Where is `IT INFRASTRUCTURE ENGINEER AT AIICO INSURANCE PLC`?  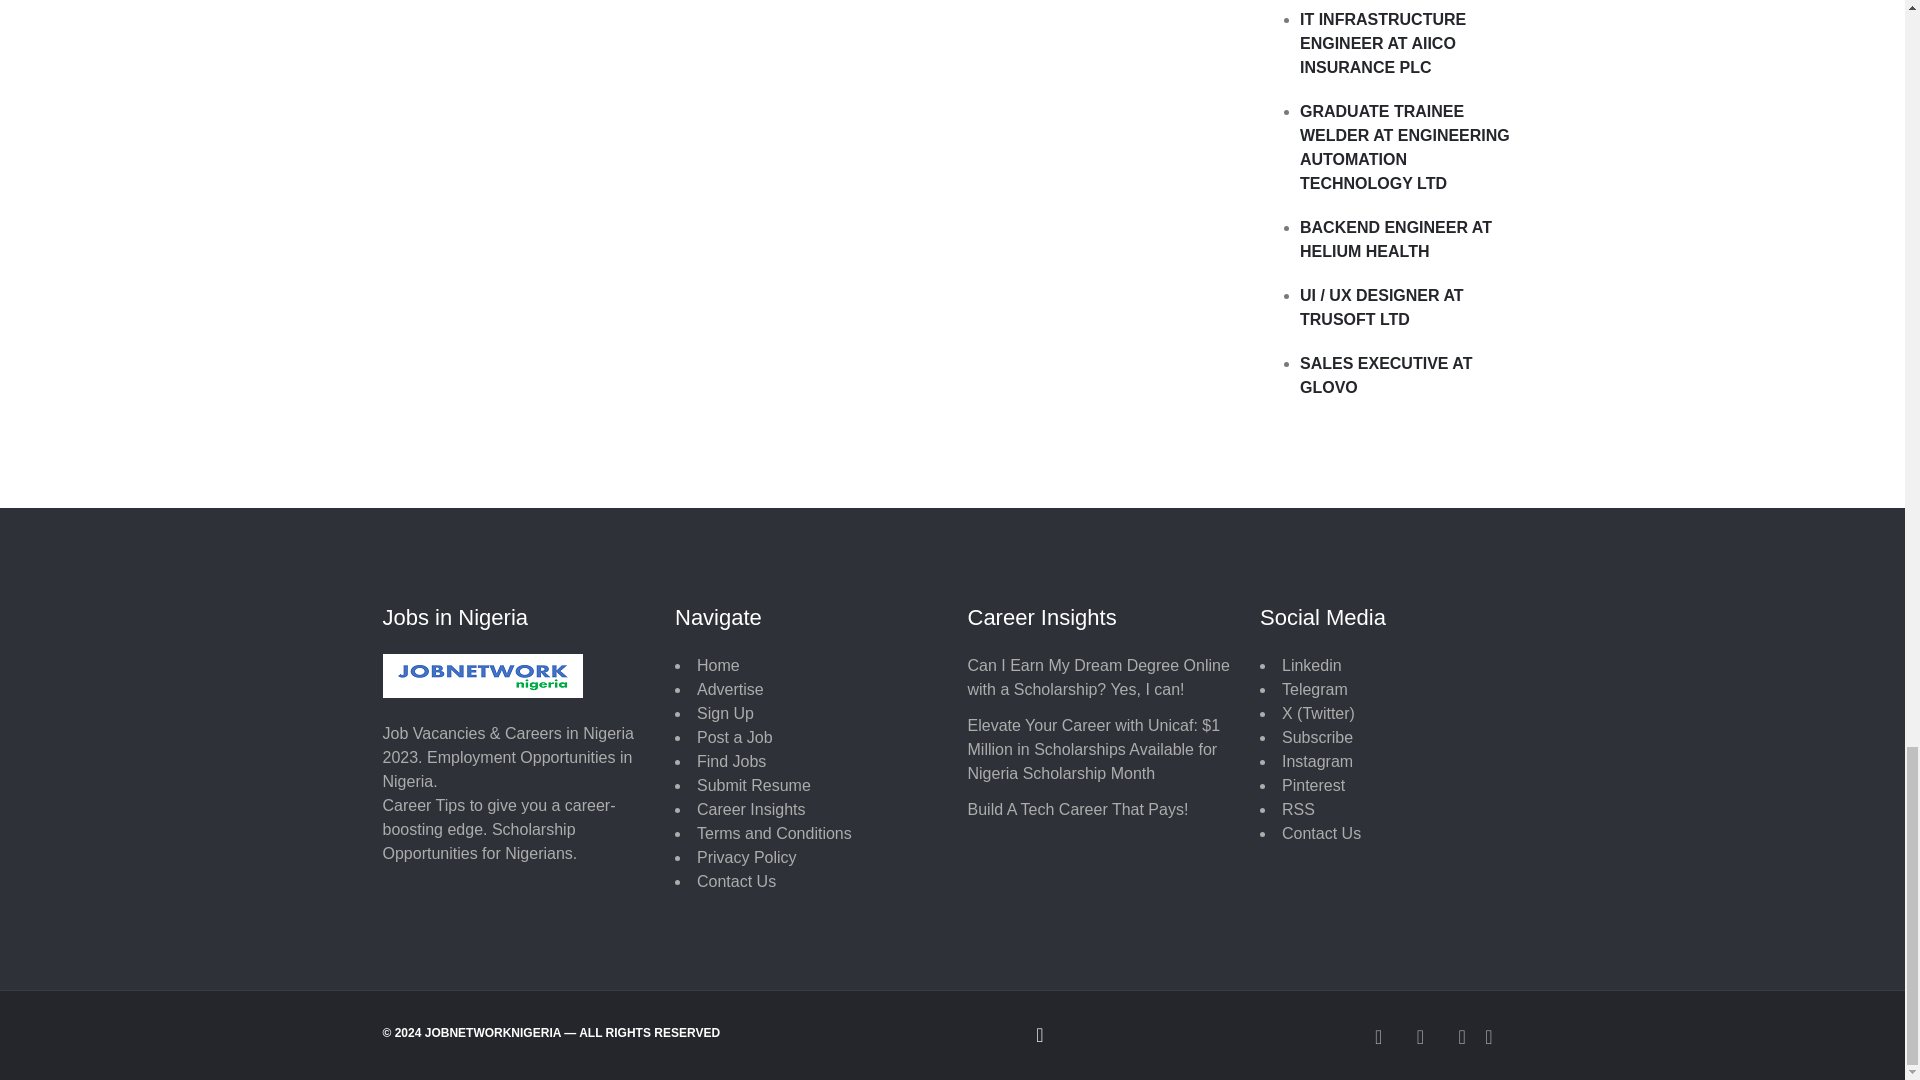 IT INFRASTRUCTURE ENGINEER AT AIICO INSURANCE PLC is located at coordinates (1382, 42).